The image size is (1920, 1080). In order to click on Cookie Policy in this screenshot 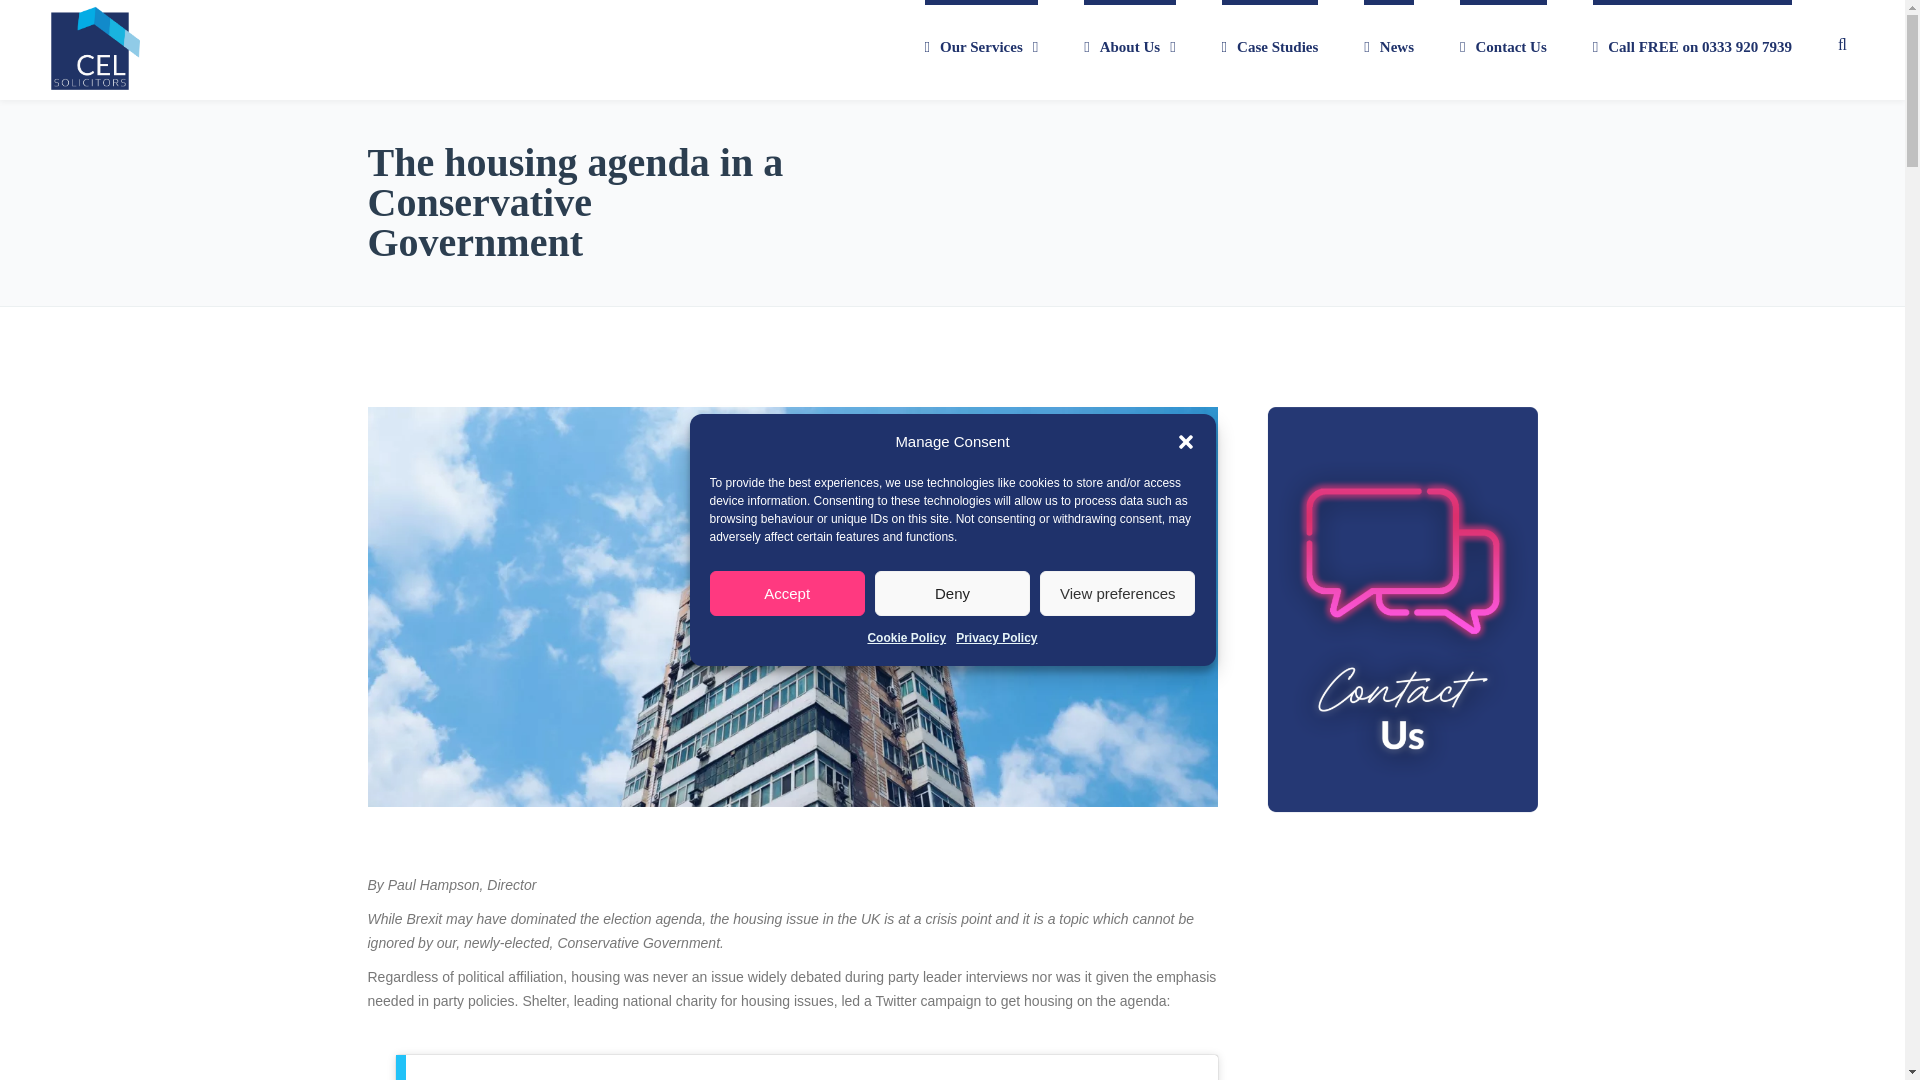, I will do `click(906, 638)`.